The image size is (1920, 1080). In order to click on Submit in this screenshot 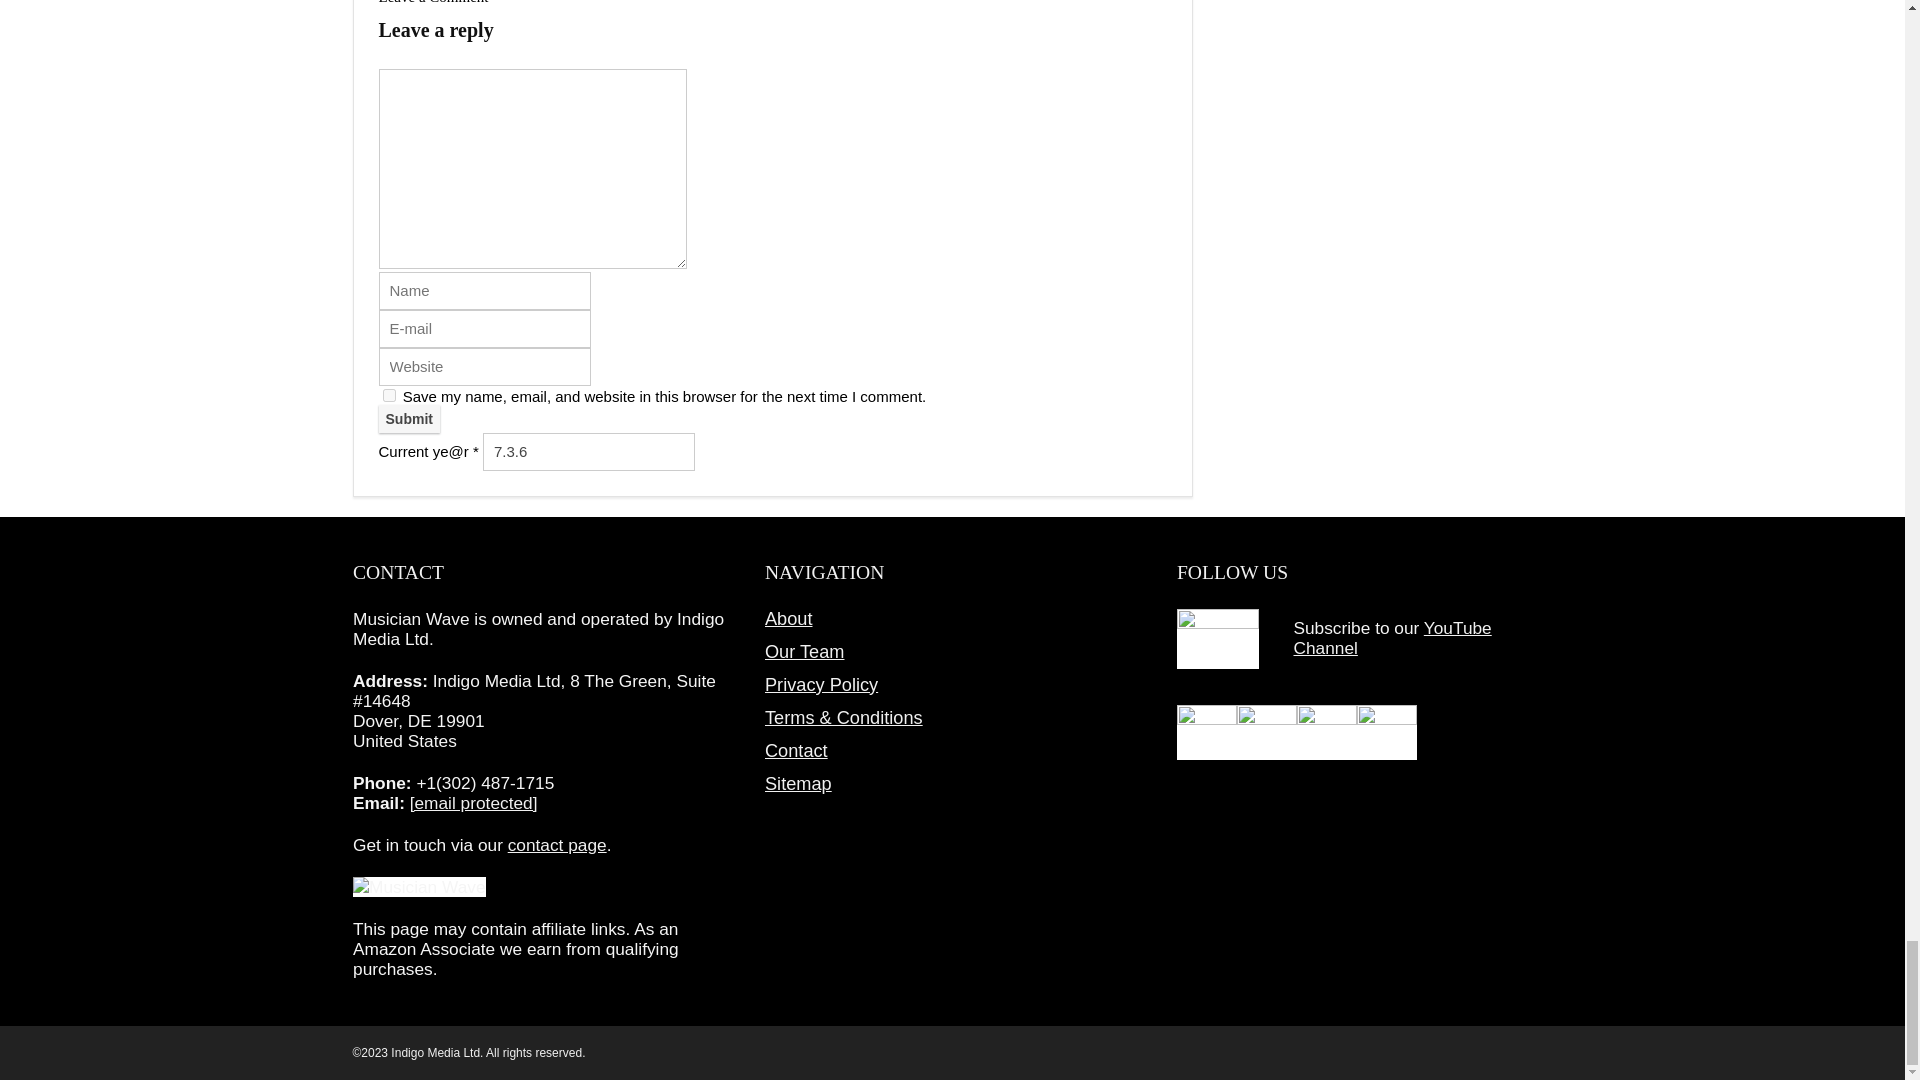, I will do `click(408, 419)`.